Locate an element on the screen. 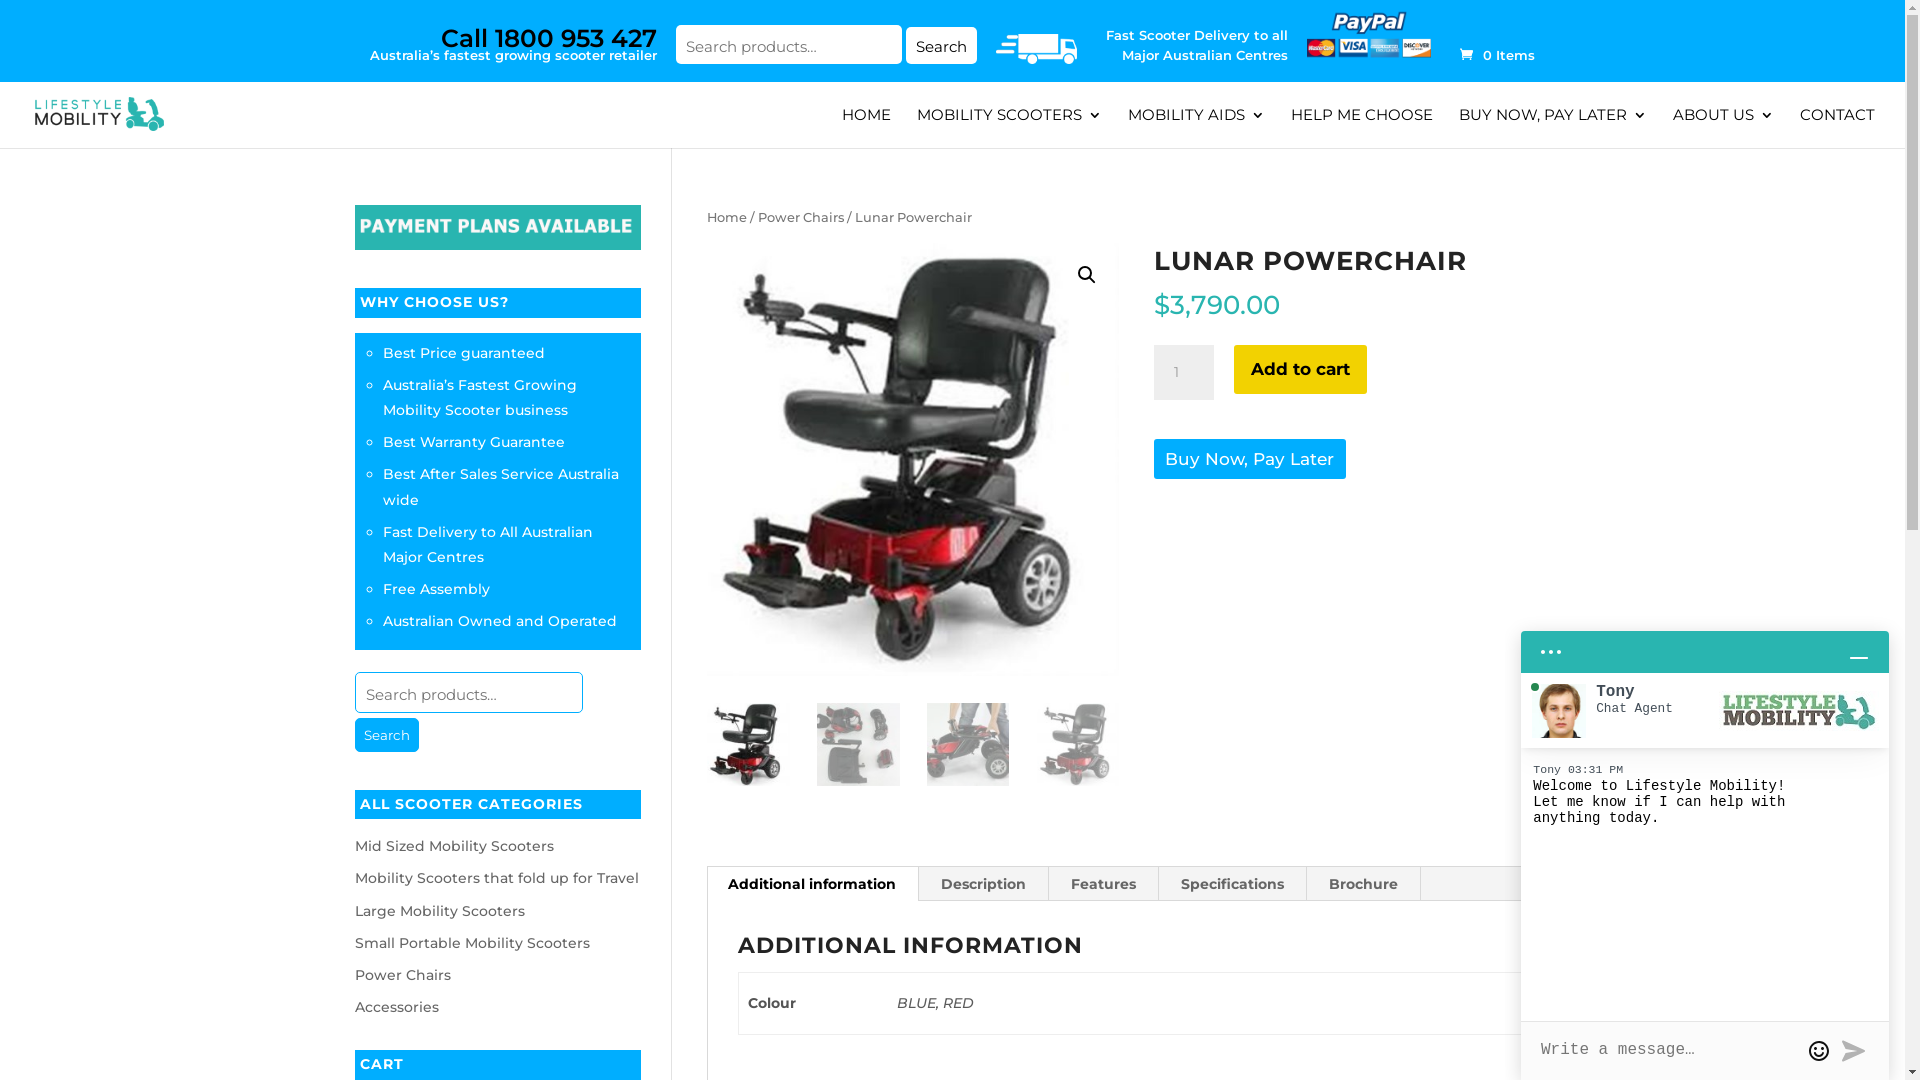 The height and width of the screenshot is (1080, 1920). Search is located at coordinates (826, 58).